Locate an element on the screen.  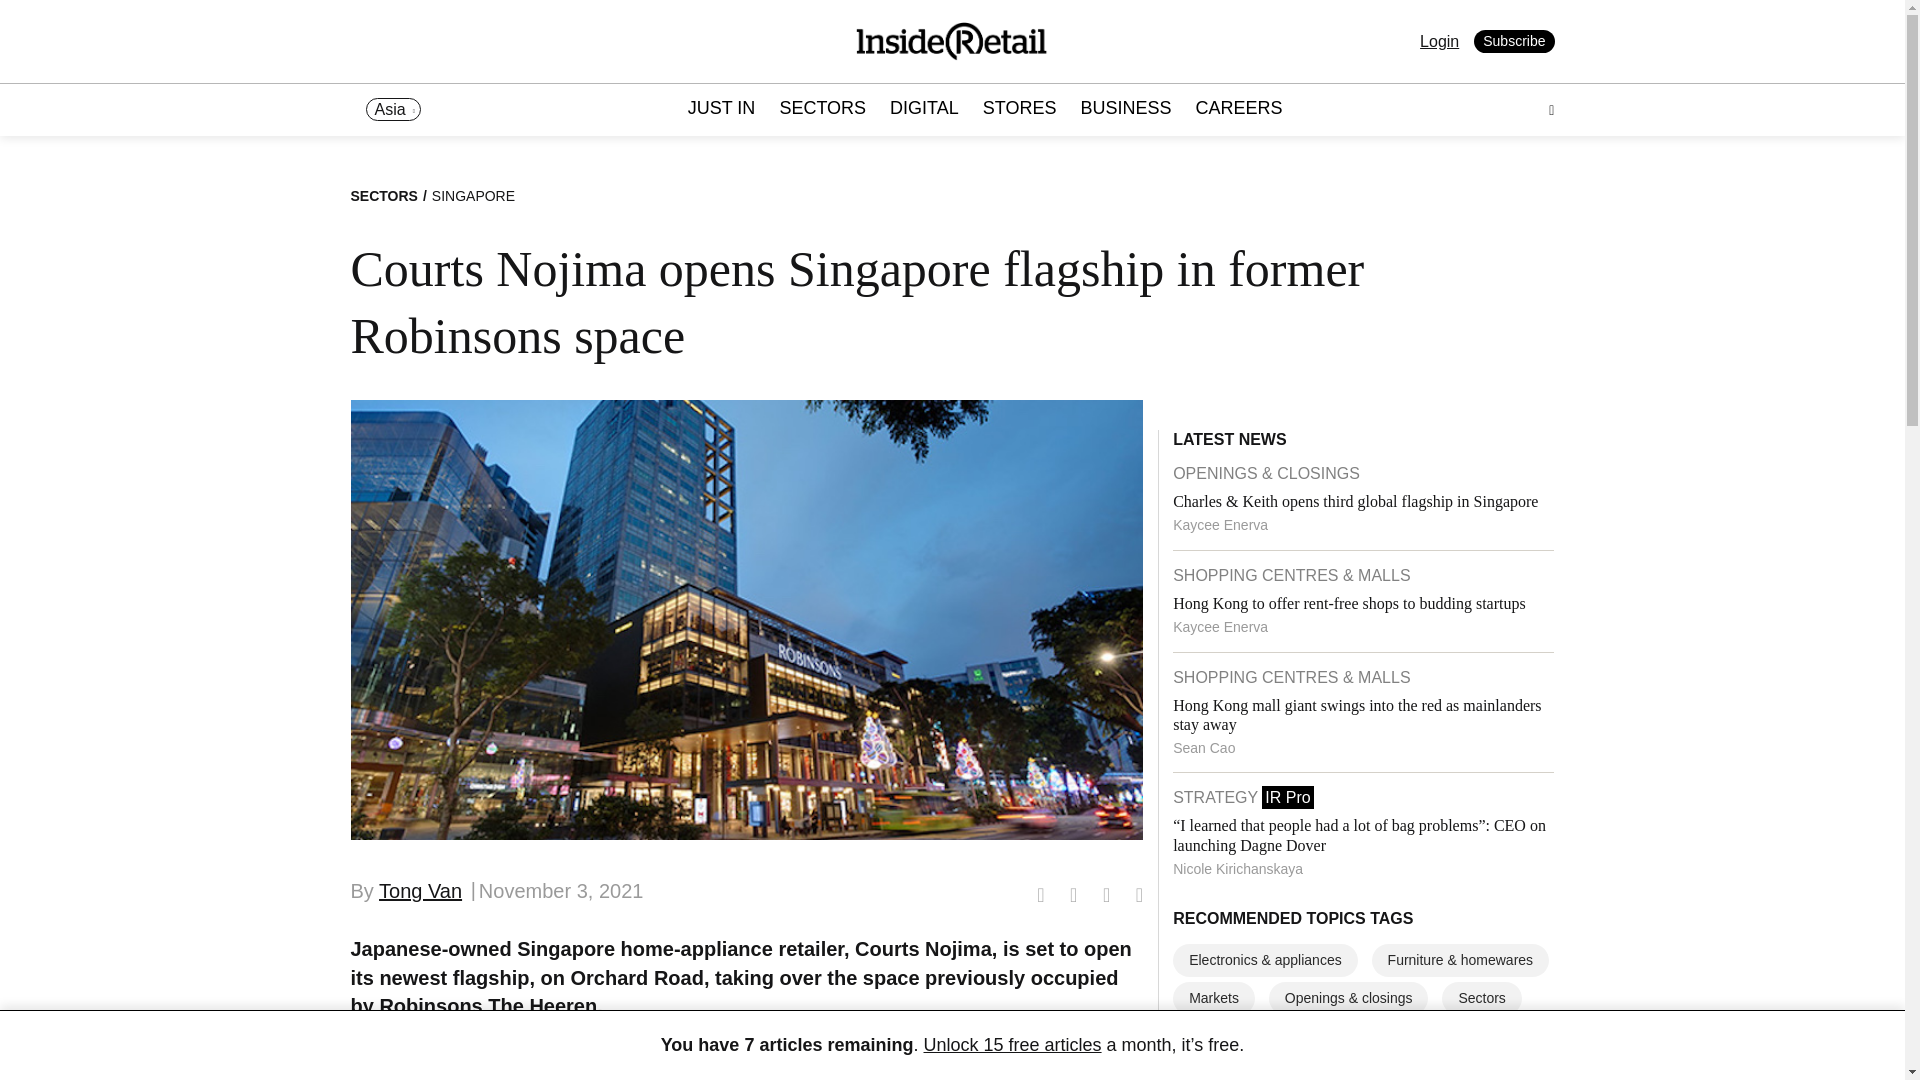
Subscribe is located at coordinates (1514, 42).